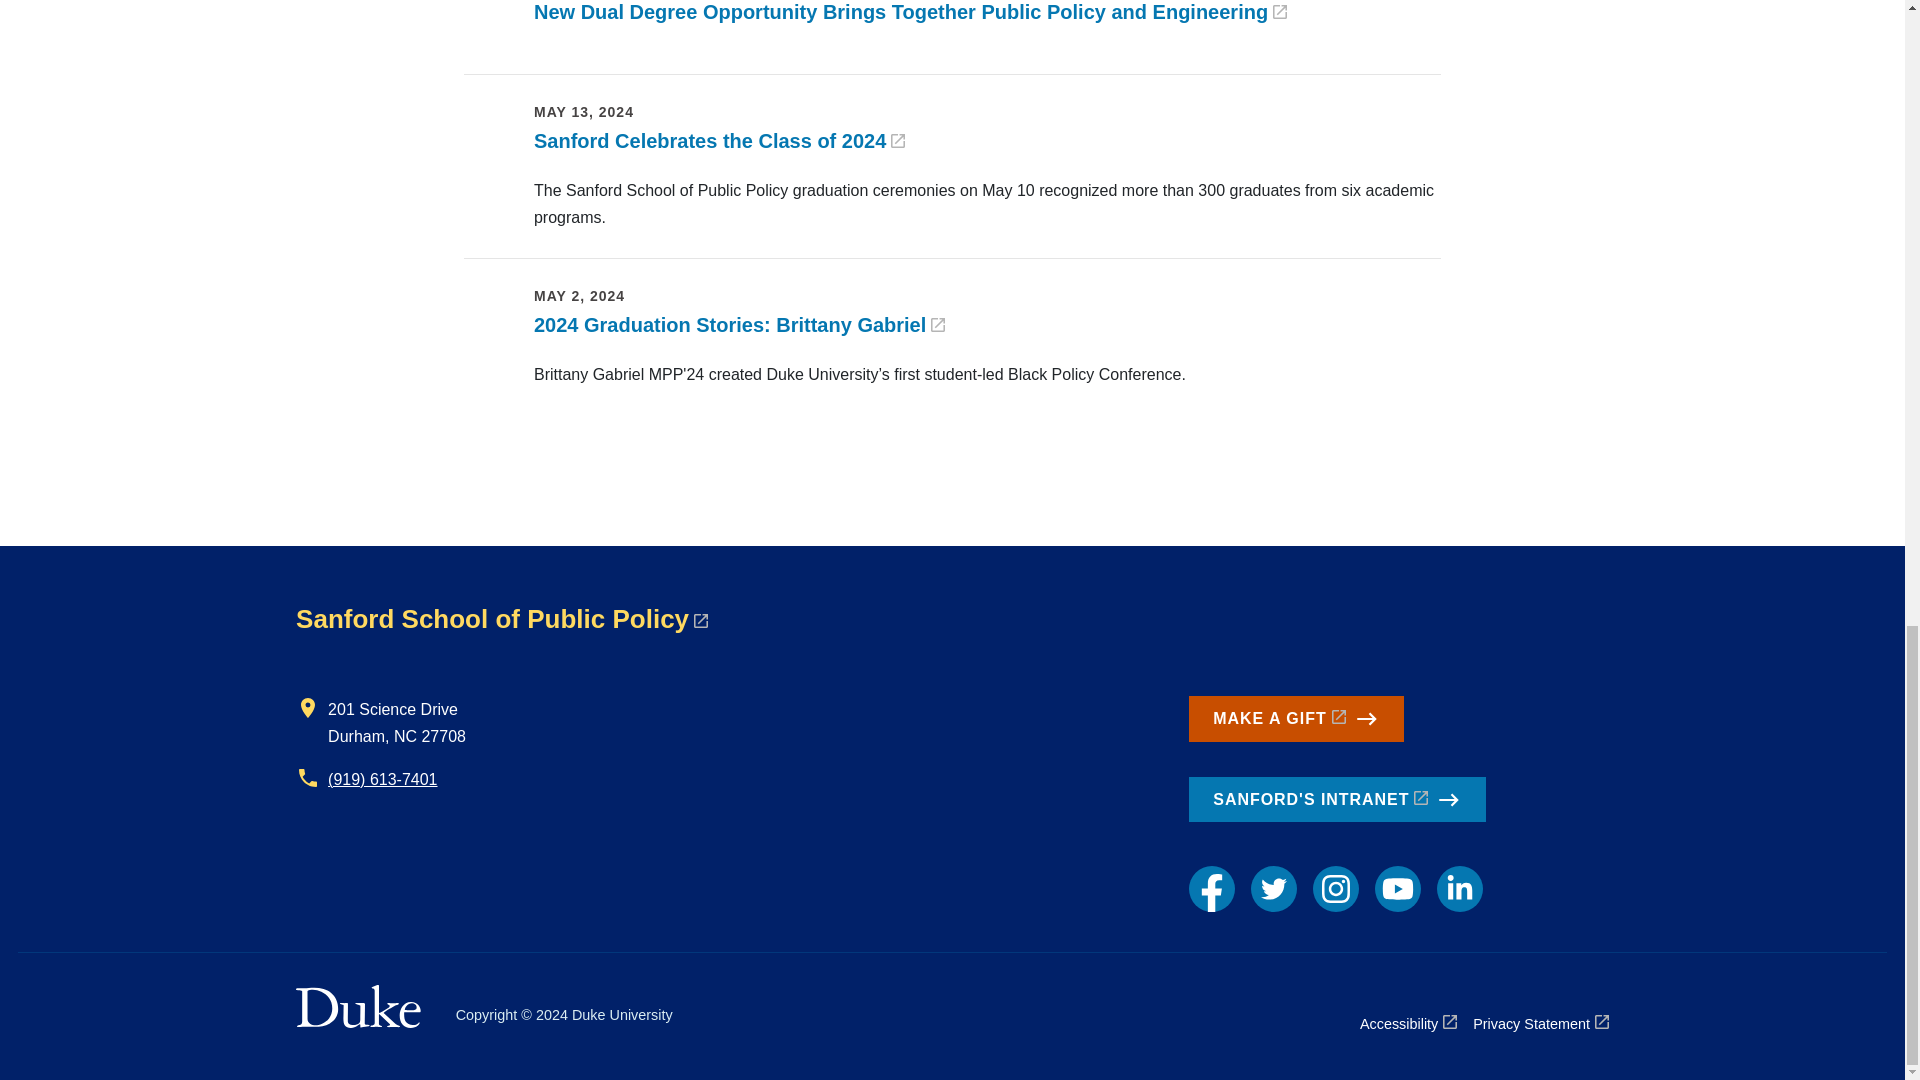 This screenshot has height=1080, width=1920. Describe the element at coordinates (1296, 718) in the screenshot. I see `MAKE A GIFT` at that location.